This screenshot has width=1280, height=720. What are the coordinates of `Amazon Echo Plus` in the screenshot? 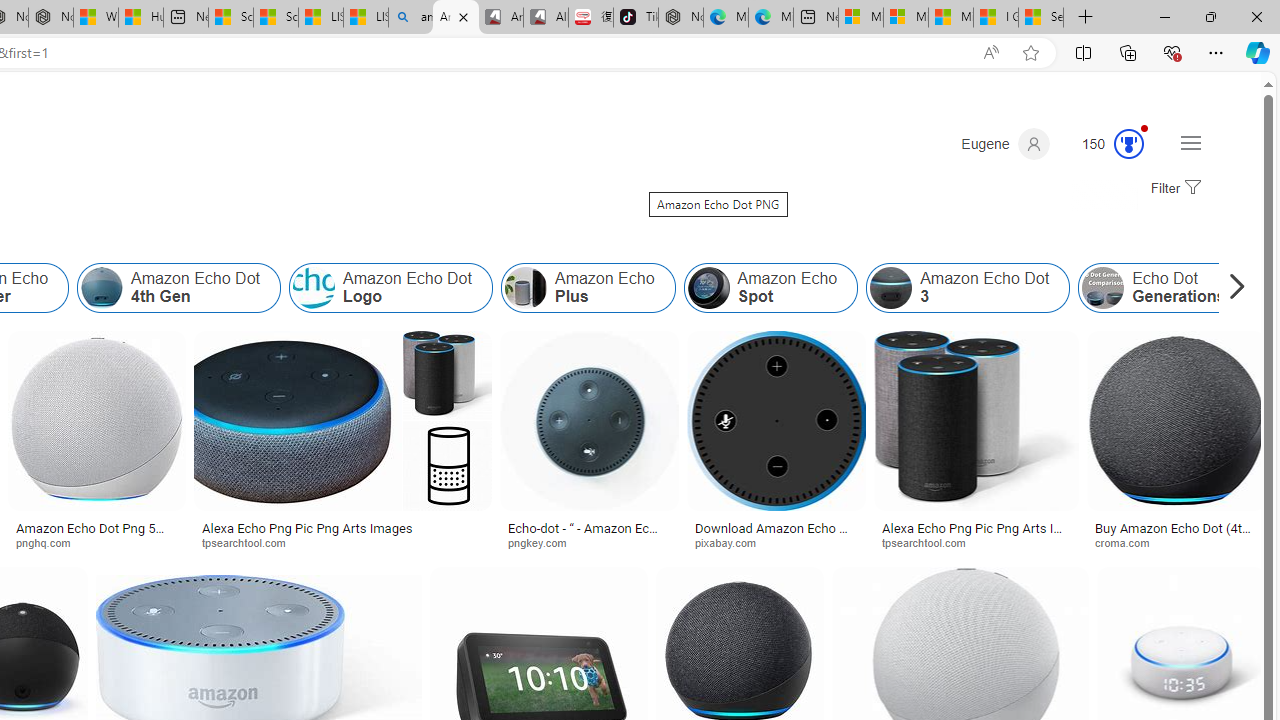 It's located at (587, 288).